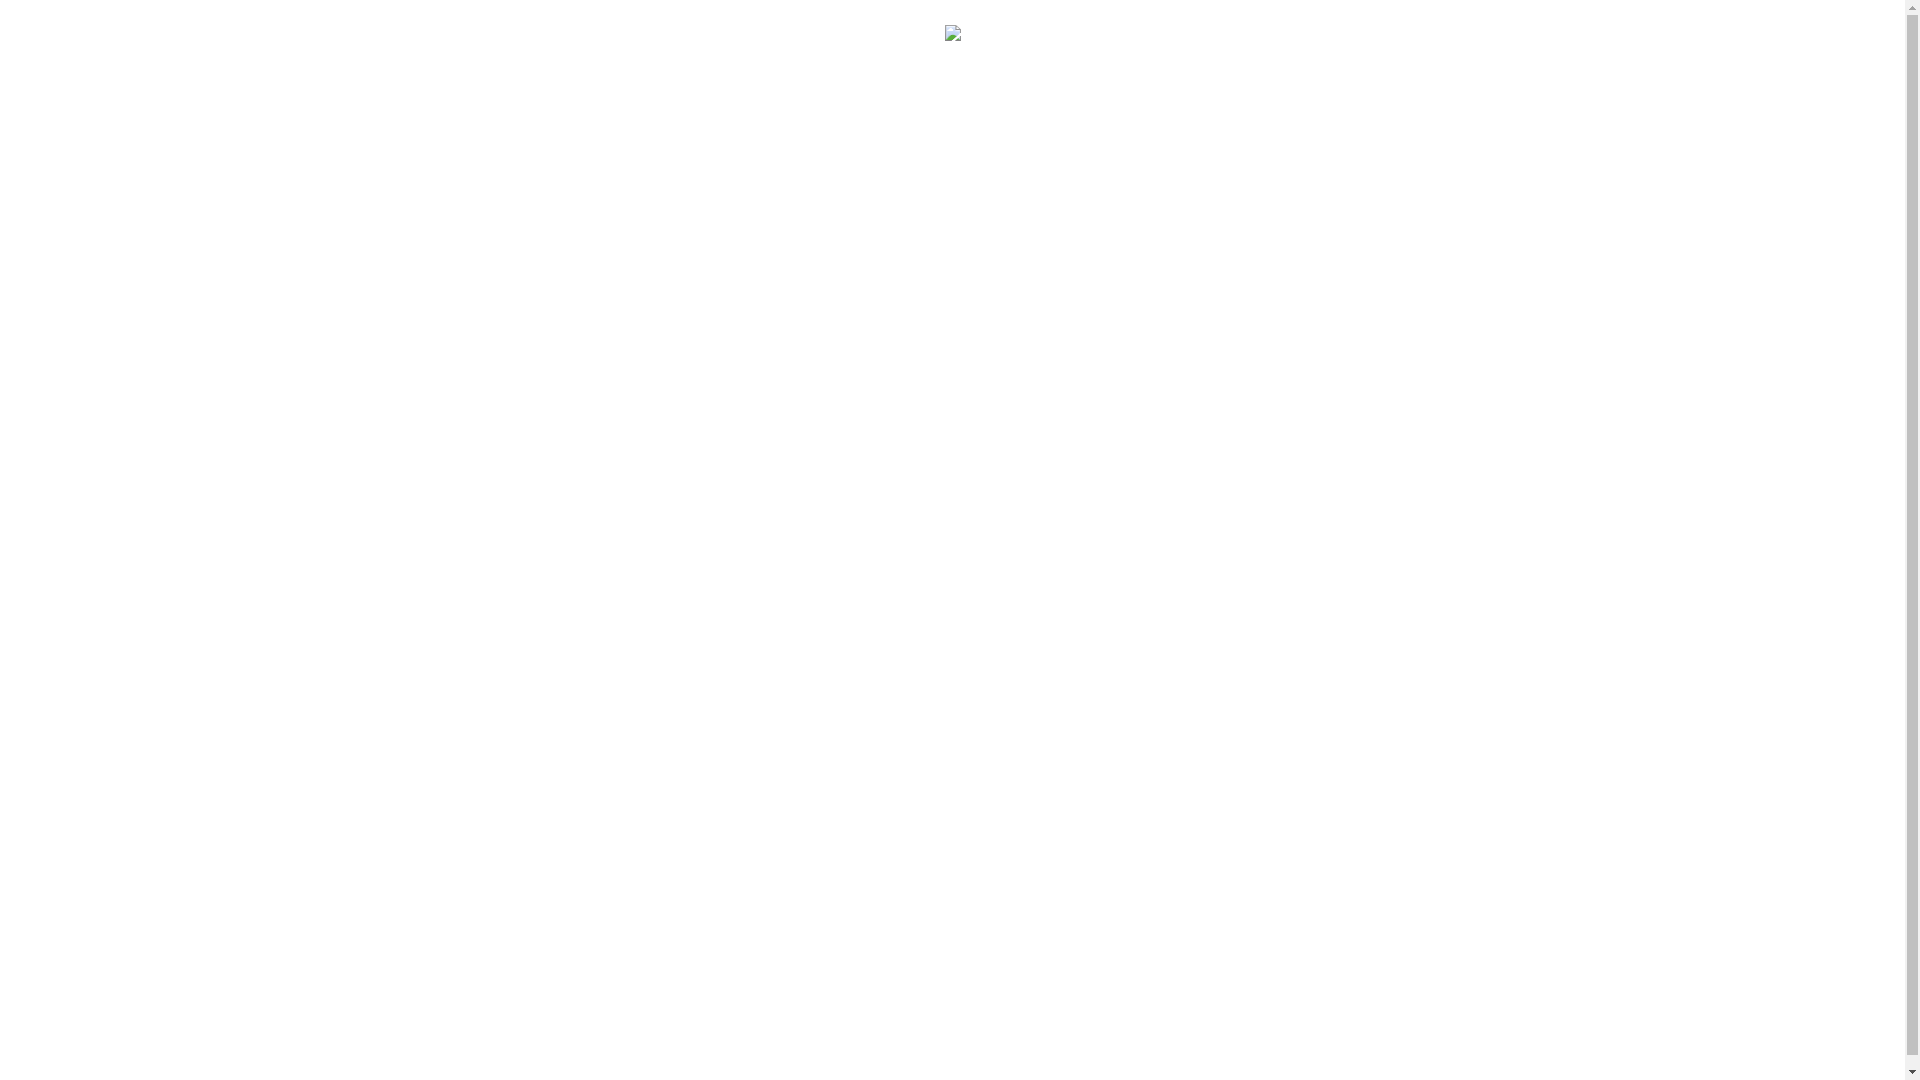 Image resolution: width=1920 pixels, height=1080 pixels. Describe the element at coordinates (1308, 1062) in the screenshot. I see `+61 414 770 225` at that location.